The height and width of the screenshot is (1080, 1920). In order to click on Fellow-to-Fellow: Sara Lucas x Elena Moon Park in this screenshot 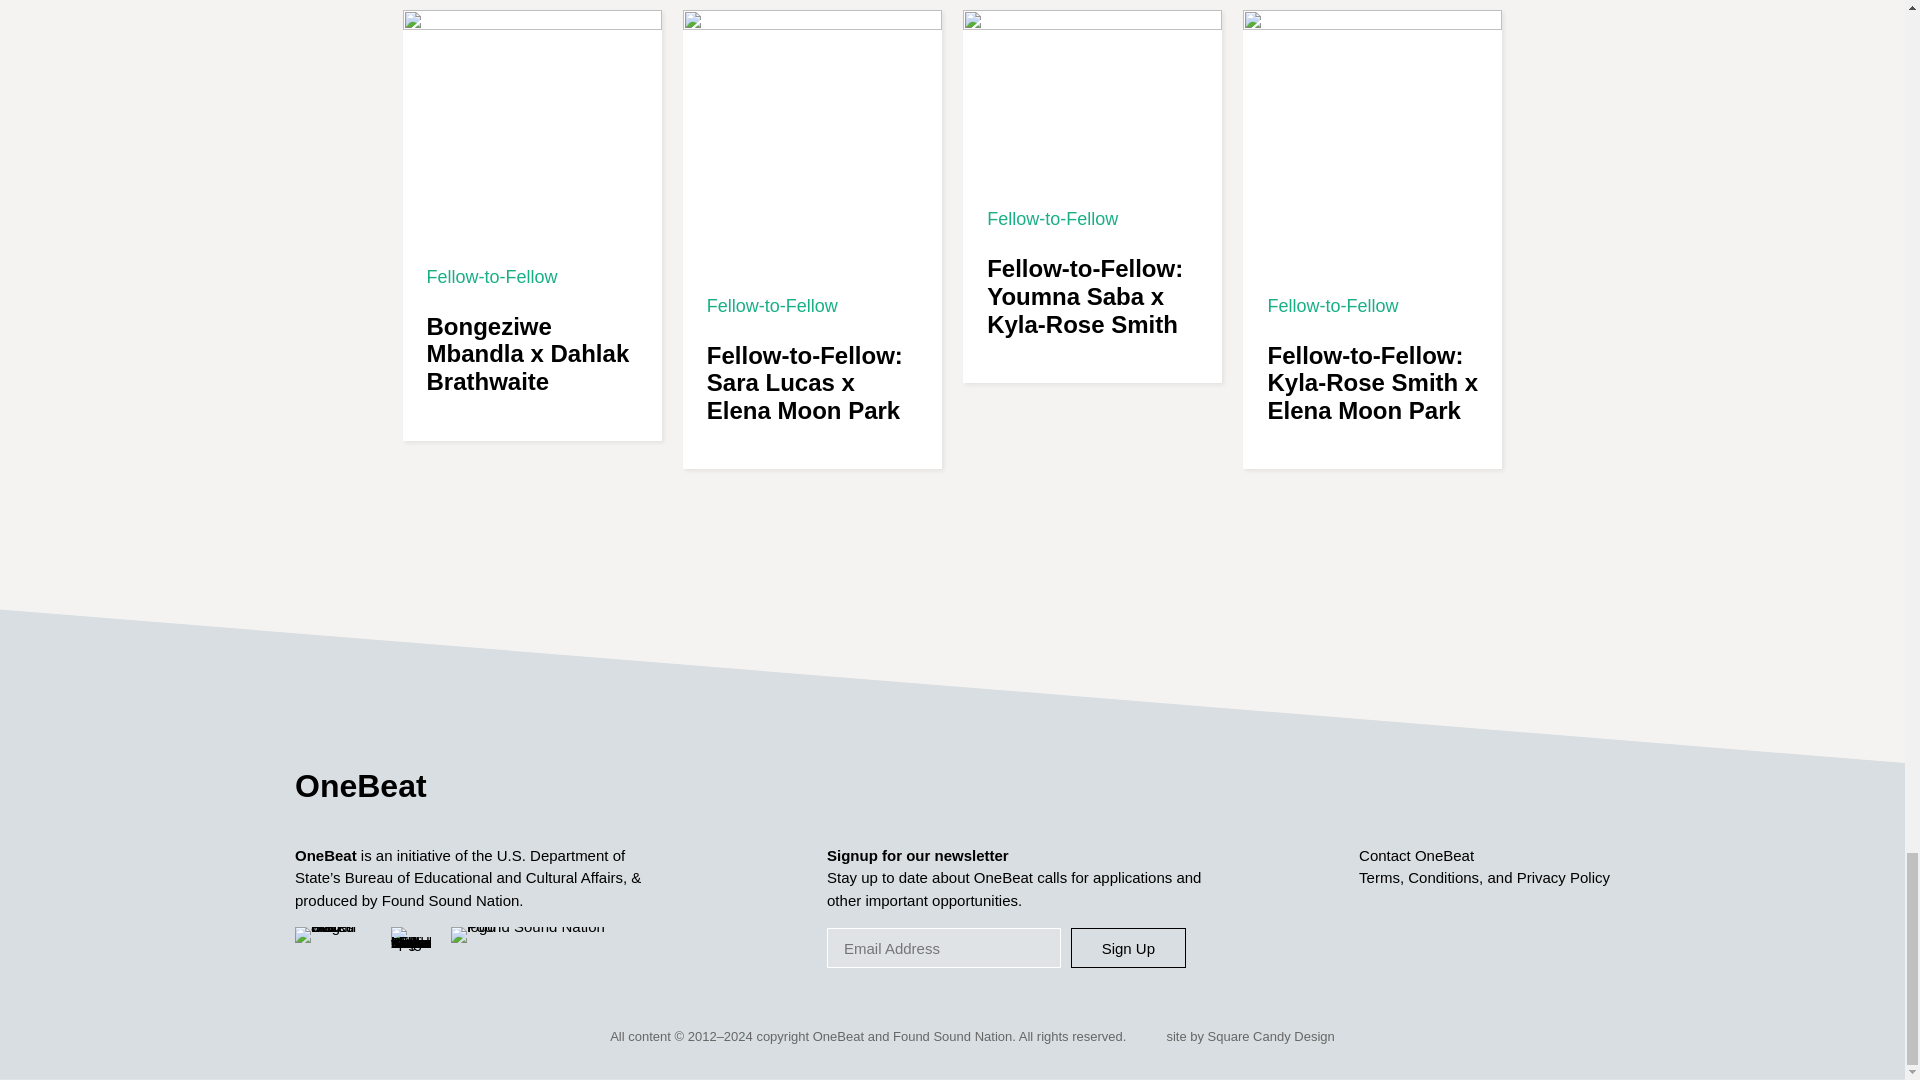, I will do `click(804, 383)`.